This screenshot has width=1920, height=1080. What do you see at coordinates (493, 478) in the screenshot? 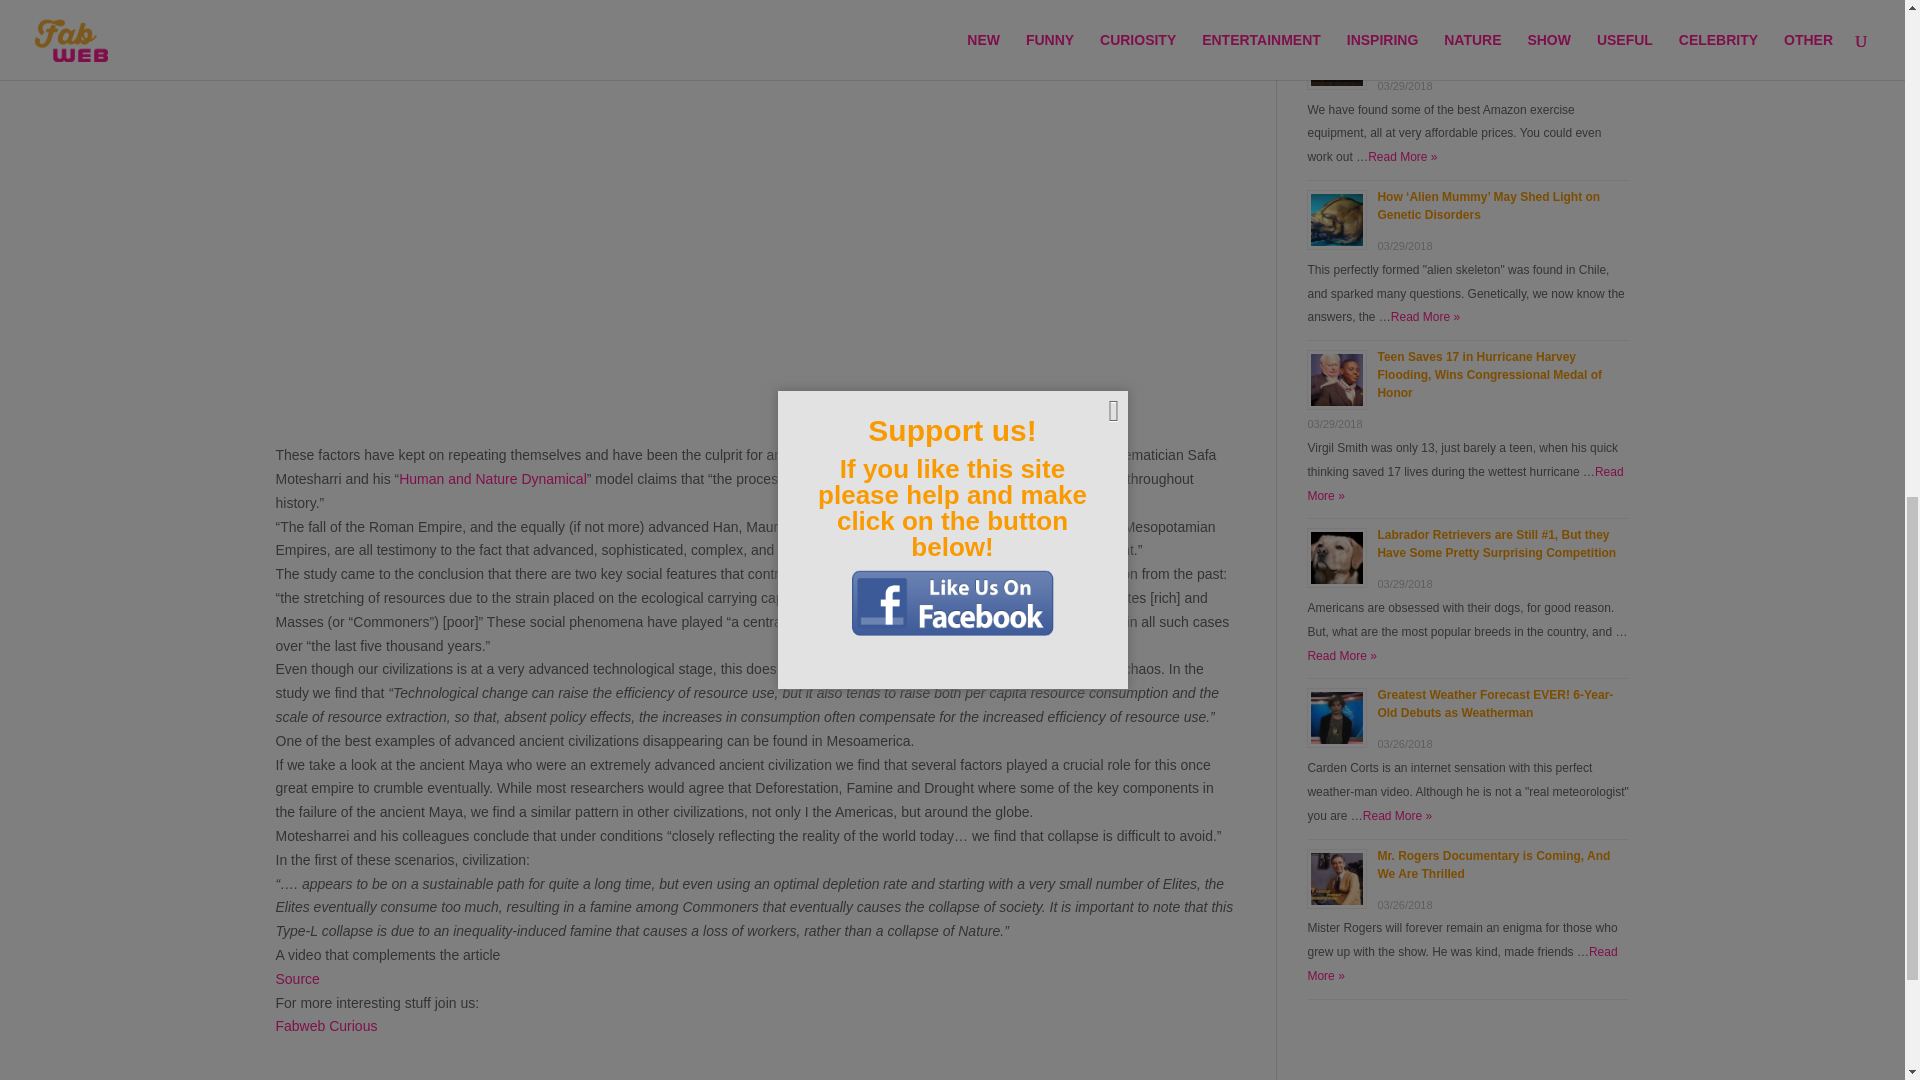
I see `Human and Nature Dynamical` at bounding box center [493, 478].